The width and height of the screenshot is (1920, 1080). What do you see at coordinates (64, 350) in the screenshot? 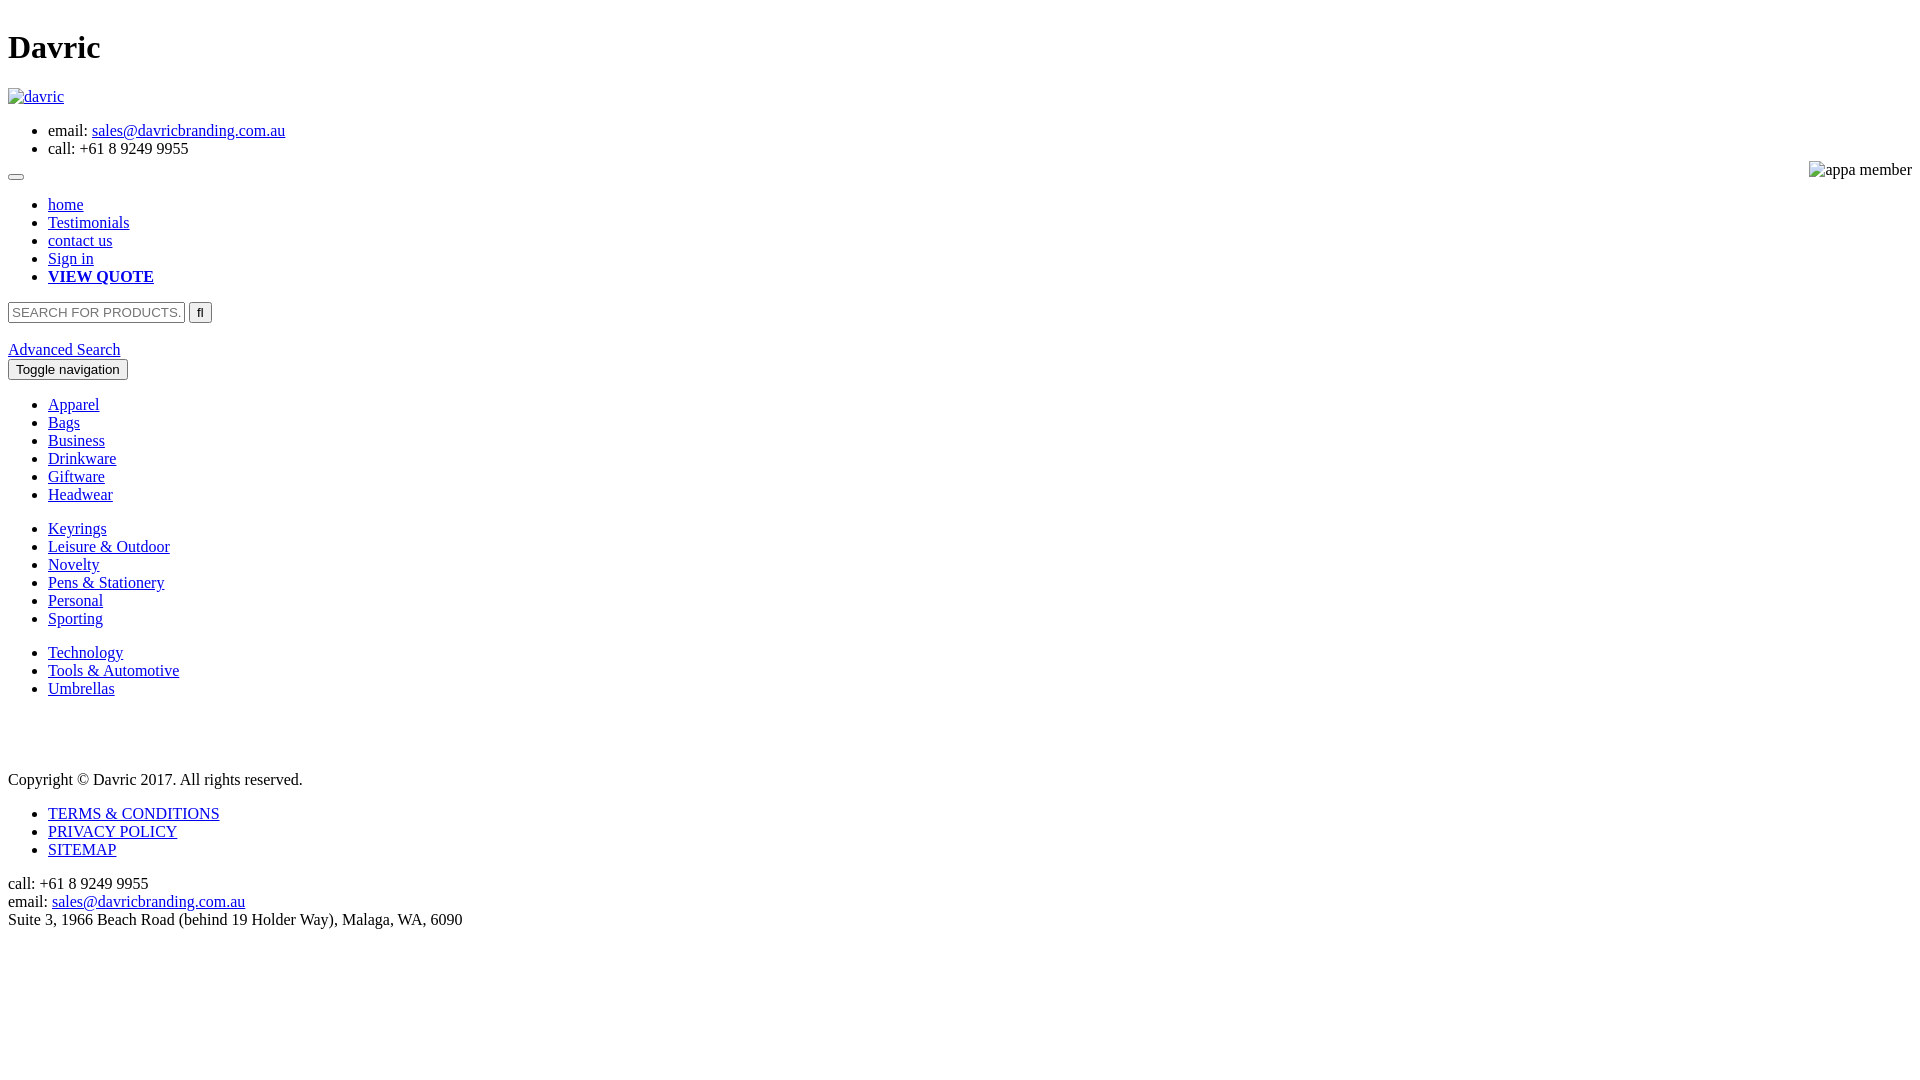
I see `Advanced Search` at bounding box center [64, 350].